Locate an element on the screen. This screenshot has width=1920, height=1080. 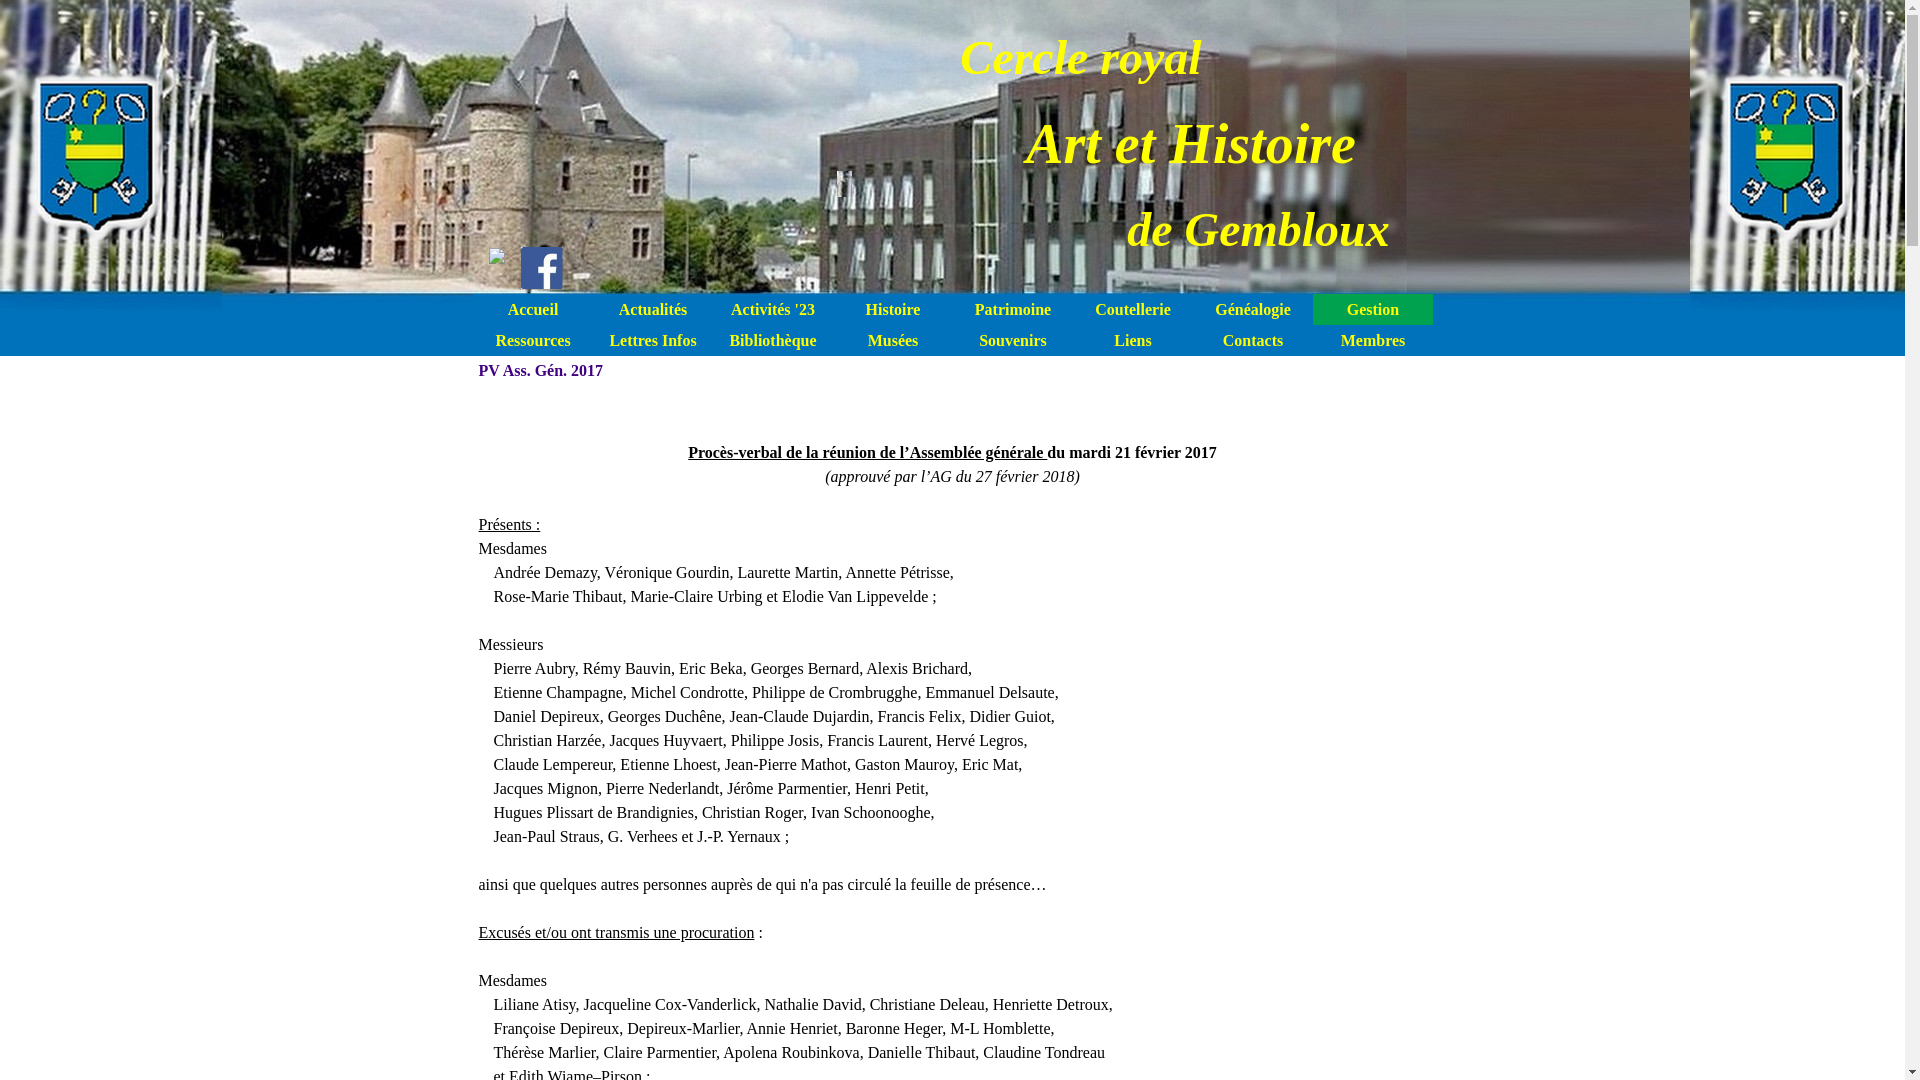
Accueil is located at coordinates (533, 310).